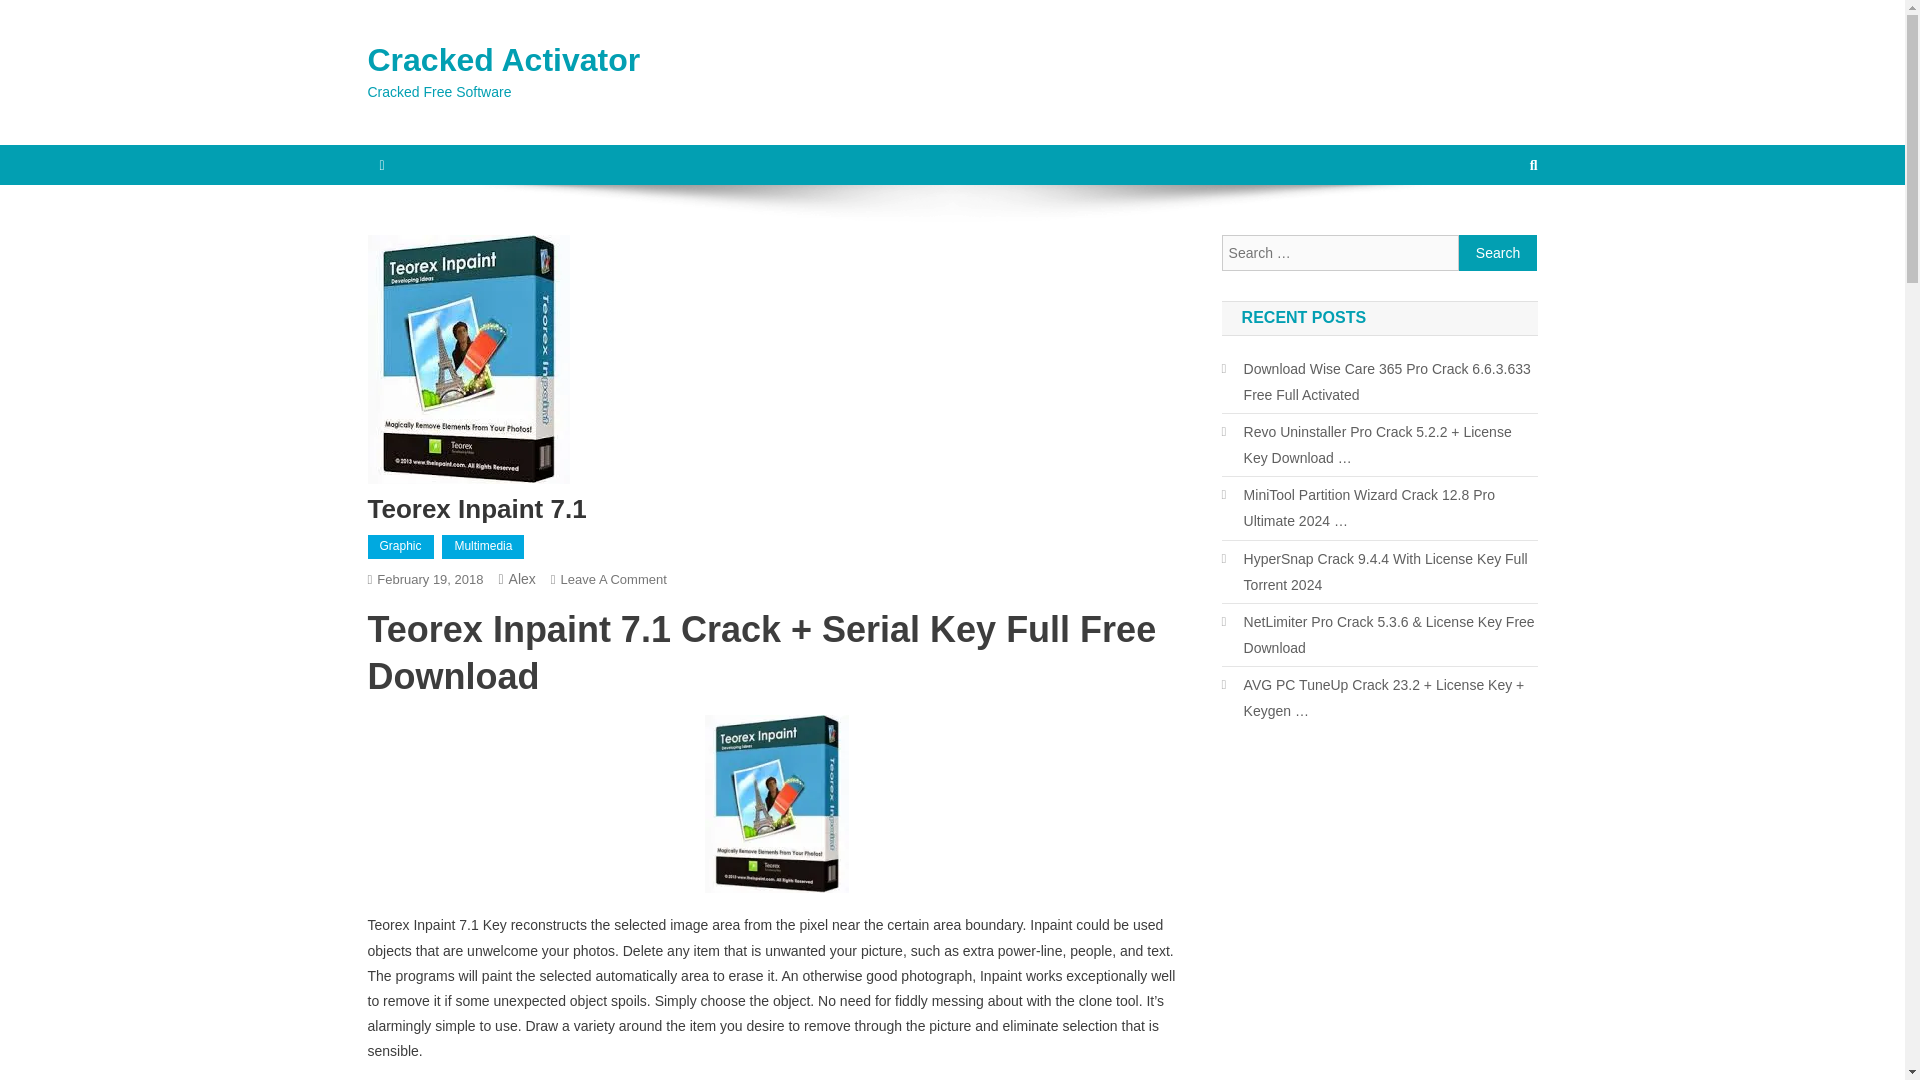  I want to click on Graphic, so click(400, 546).